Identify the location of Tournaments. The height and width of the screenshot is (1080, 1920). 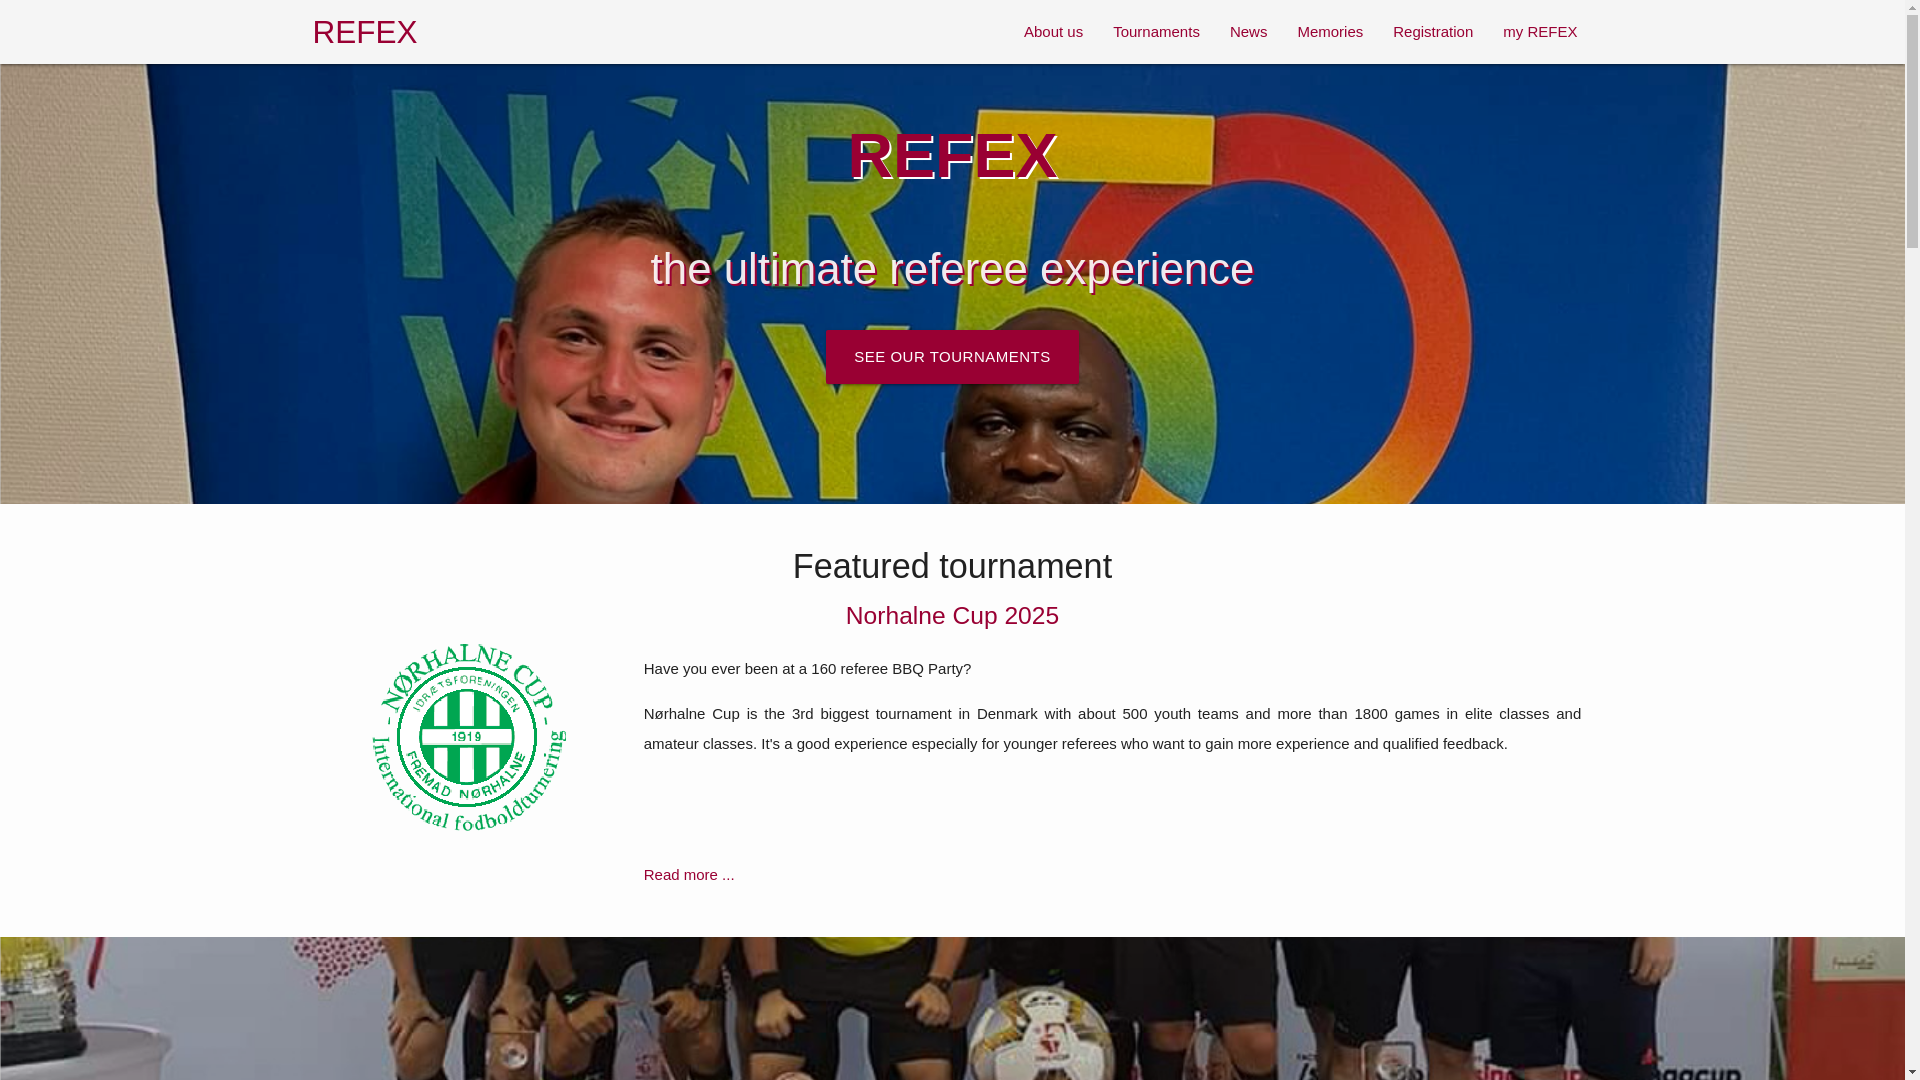
(1156, 32).